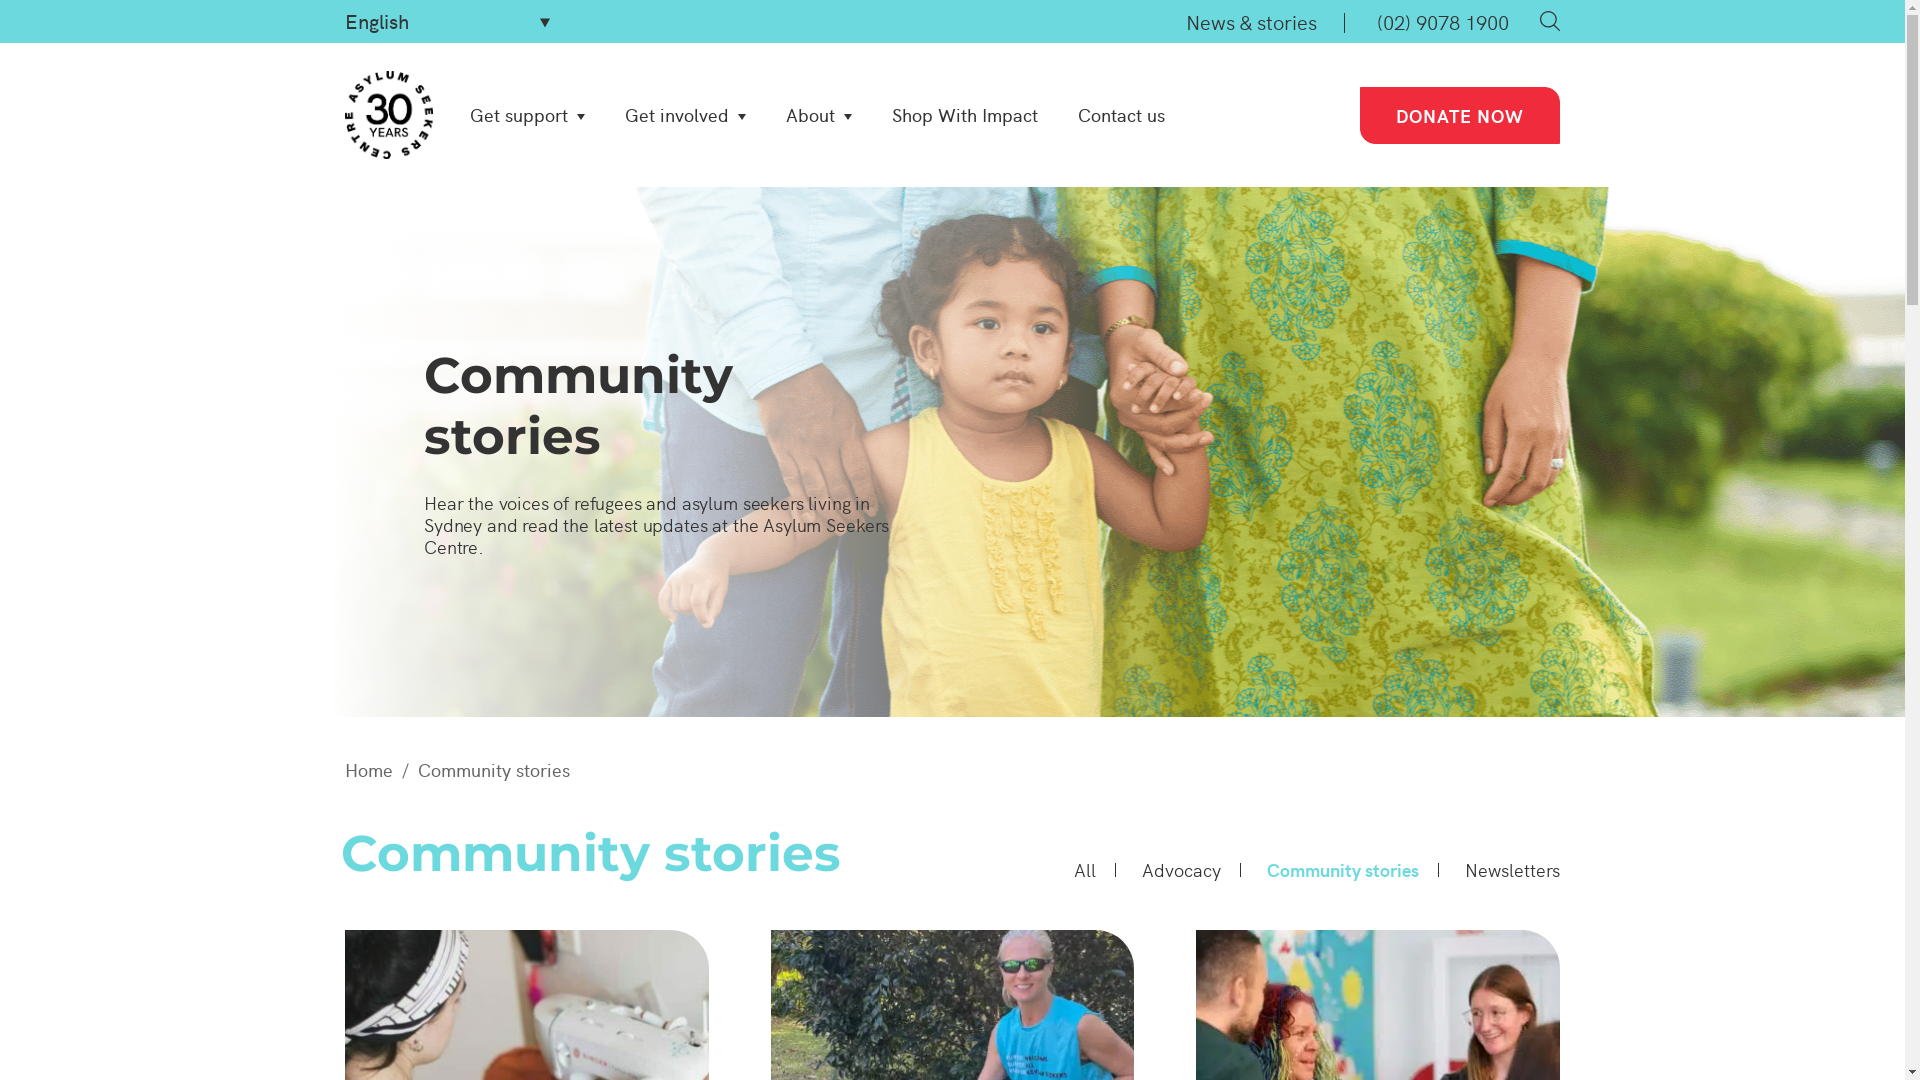 The image size is (1920, 1080). What do you see at coordinates (1182, 870) in the screenshot?
I see `Advocacy` at bounding box center [1182, 870].